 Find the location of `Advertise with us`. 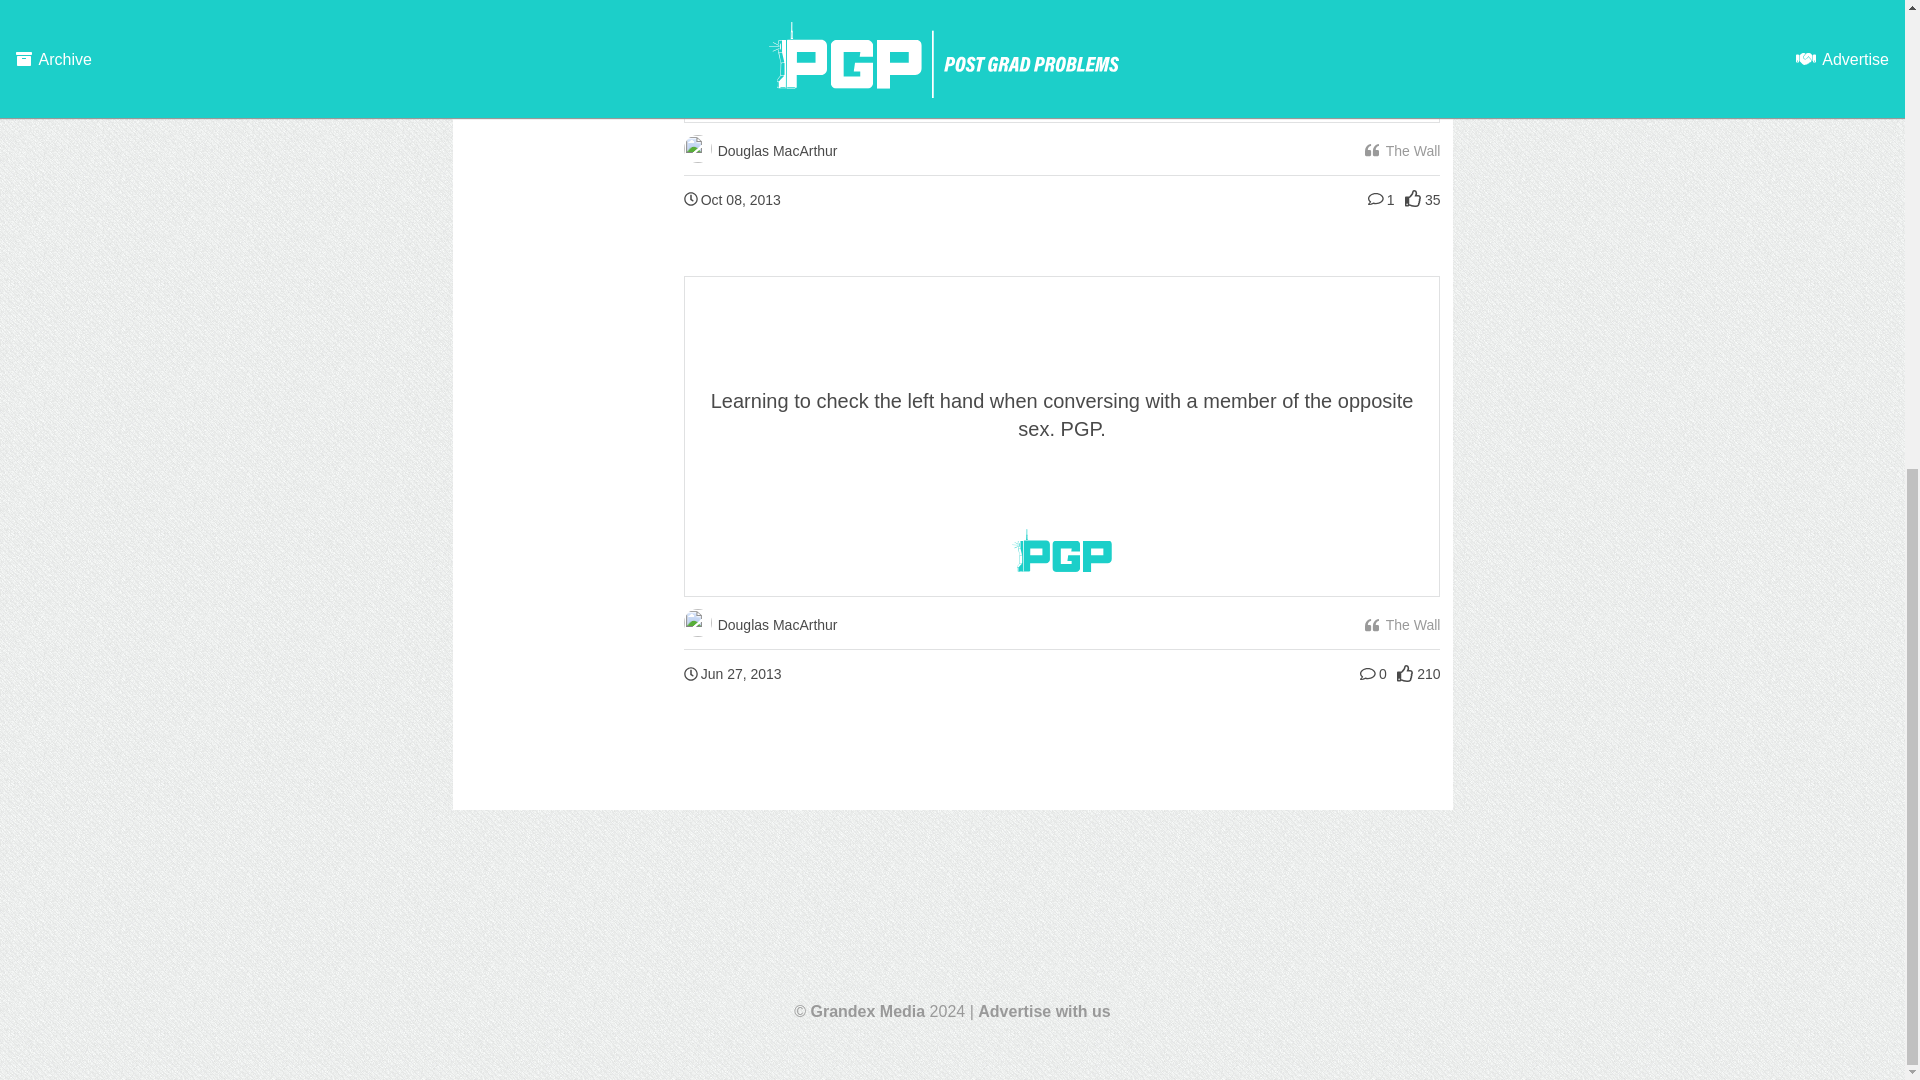

Advertise with us is located at coordinates (1043, 1011).